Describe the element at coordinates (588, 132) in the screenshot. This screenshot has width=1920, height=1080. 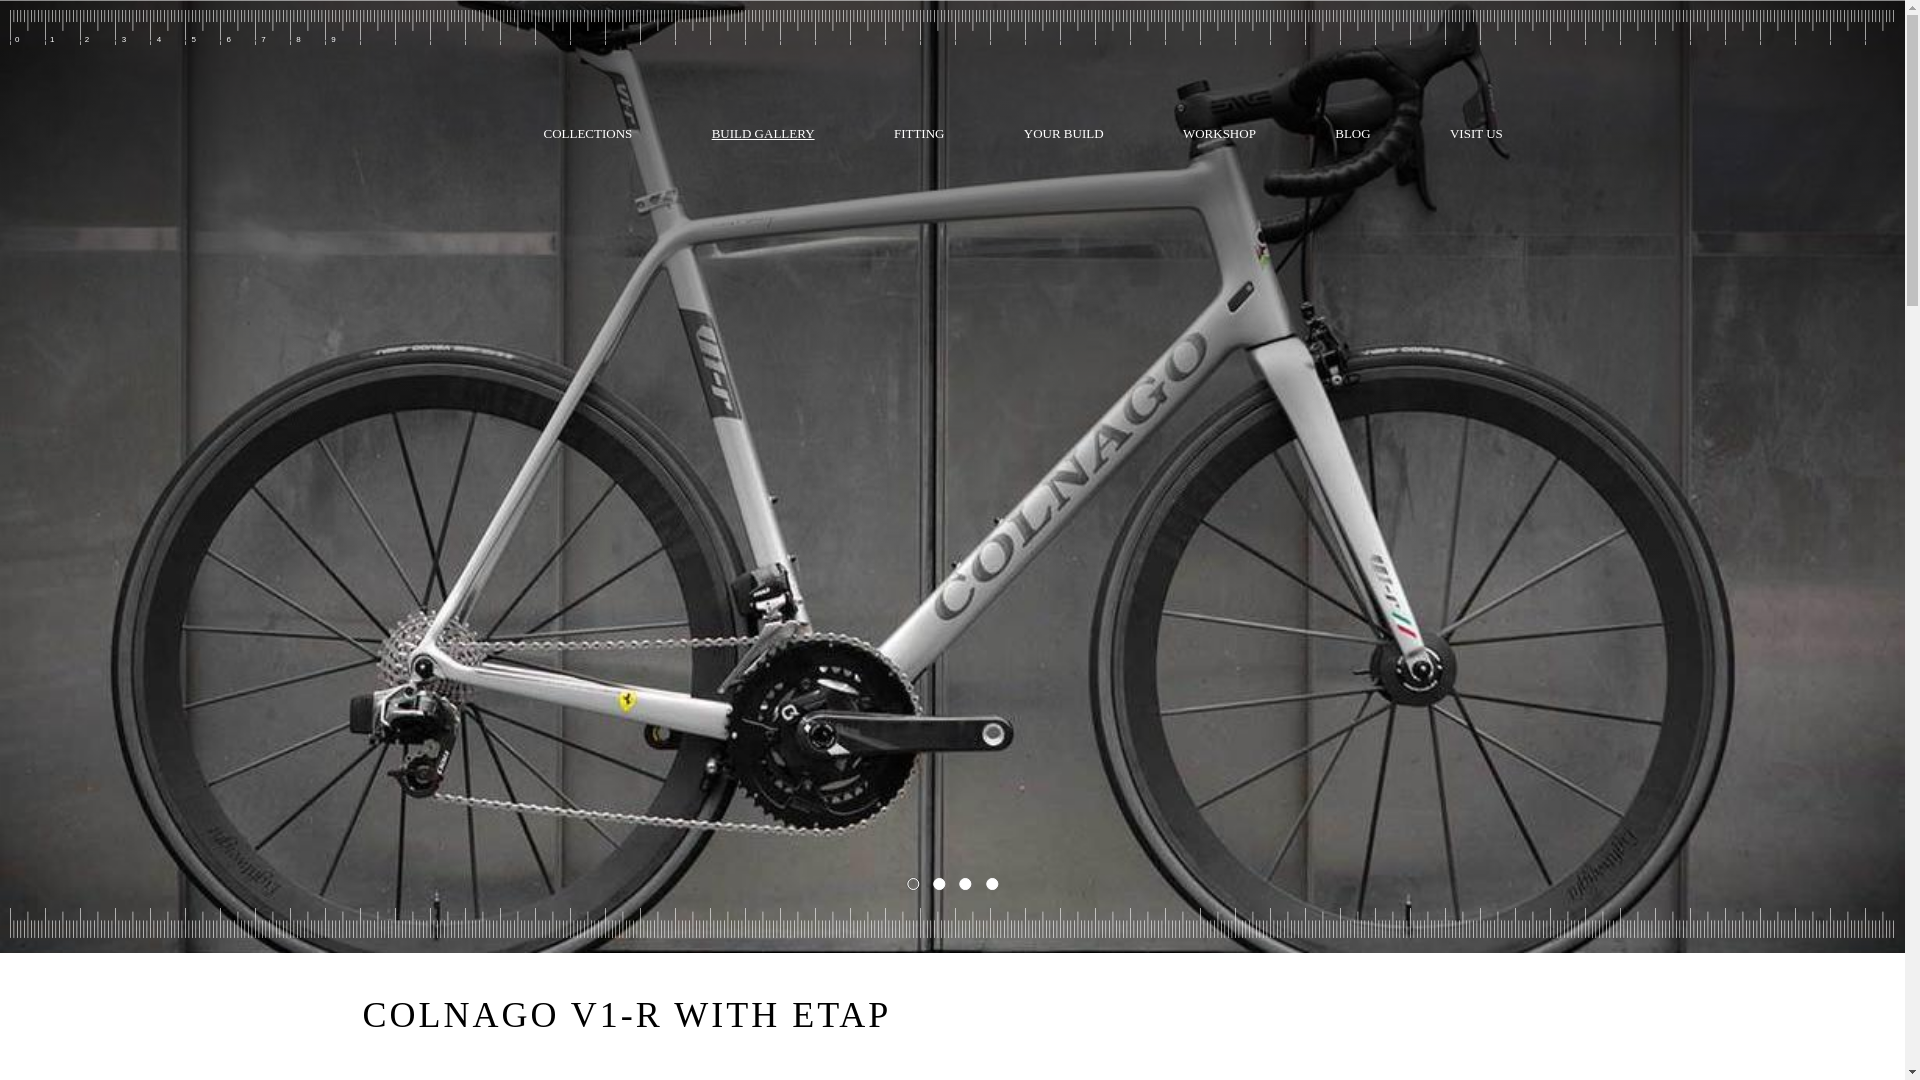
I see `COLLECTIONS` at that location.